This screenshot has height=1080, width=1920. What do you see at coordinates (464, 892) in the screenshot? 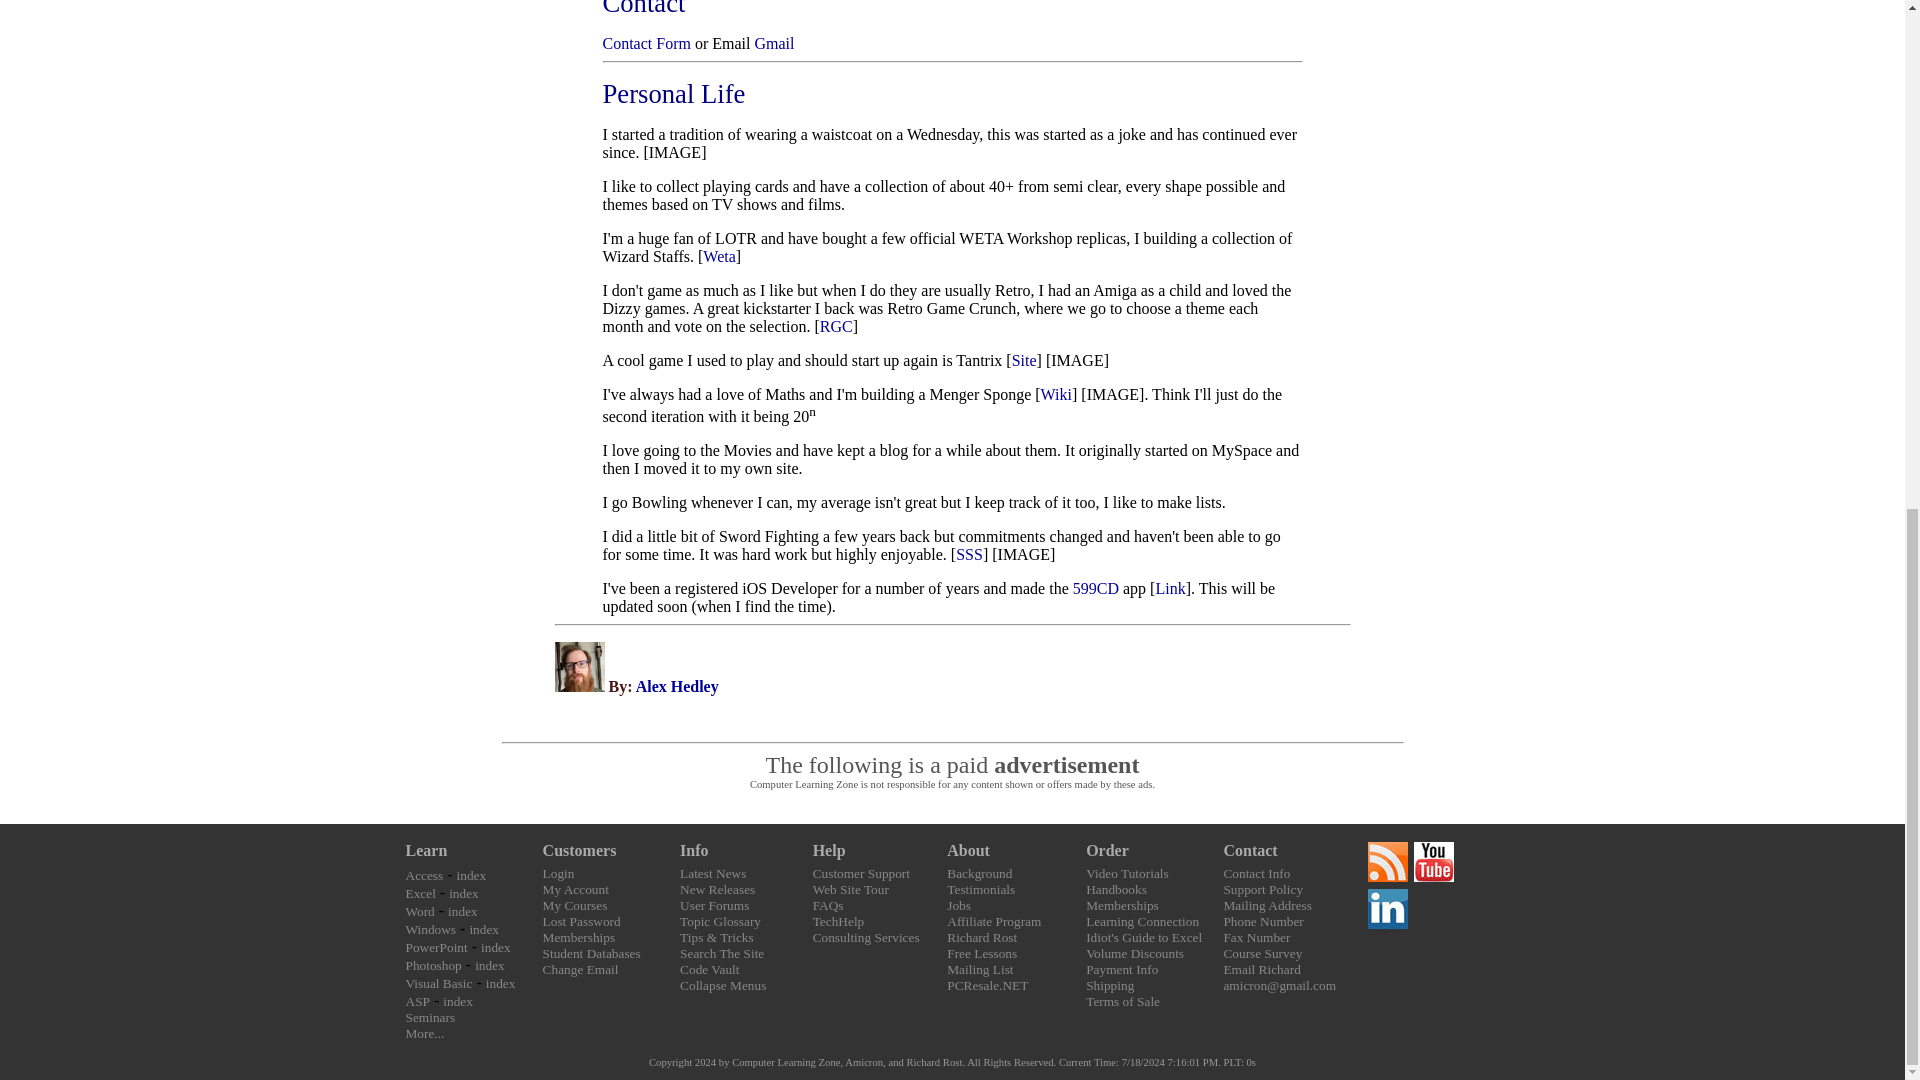
I see `index` at bounding box center [464, 892].